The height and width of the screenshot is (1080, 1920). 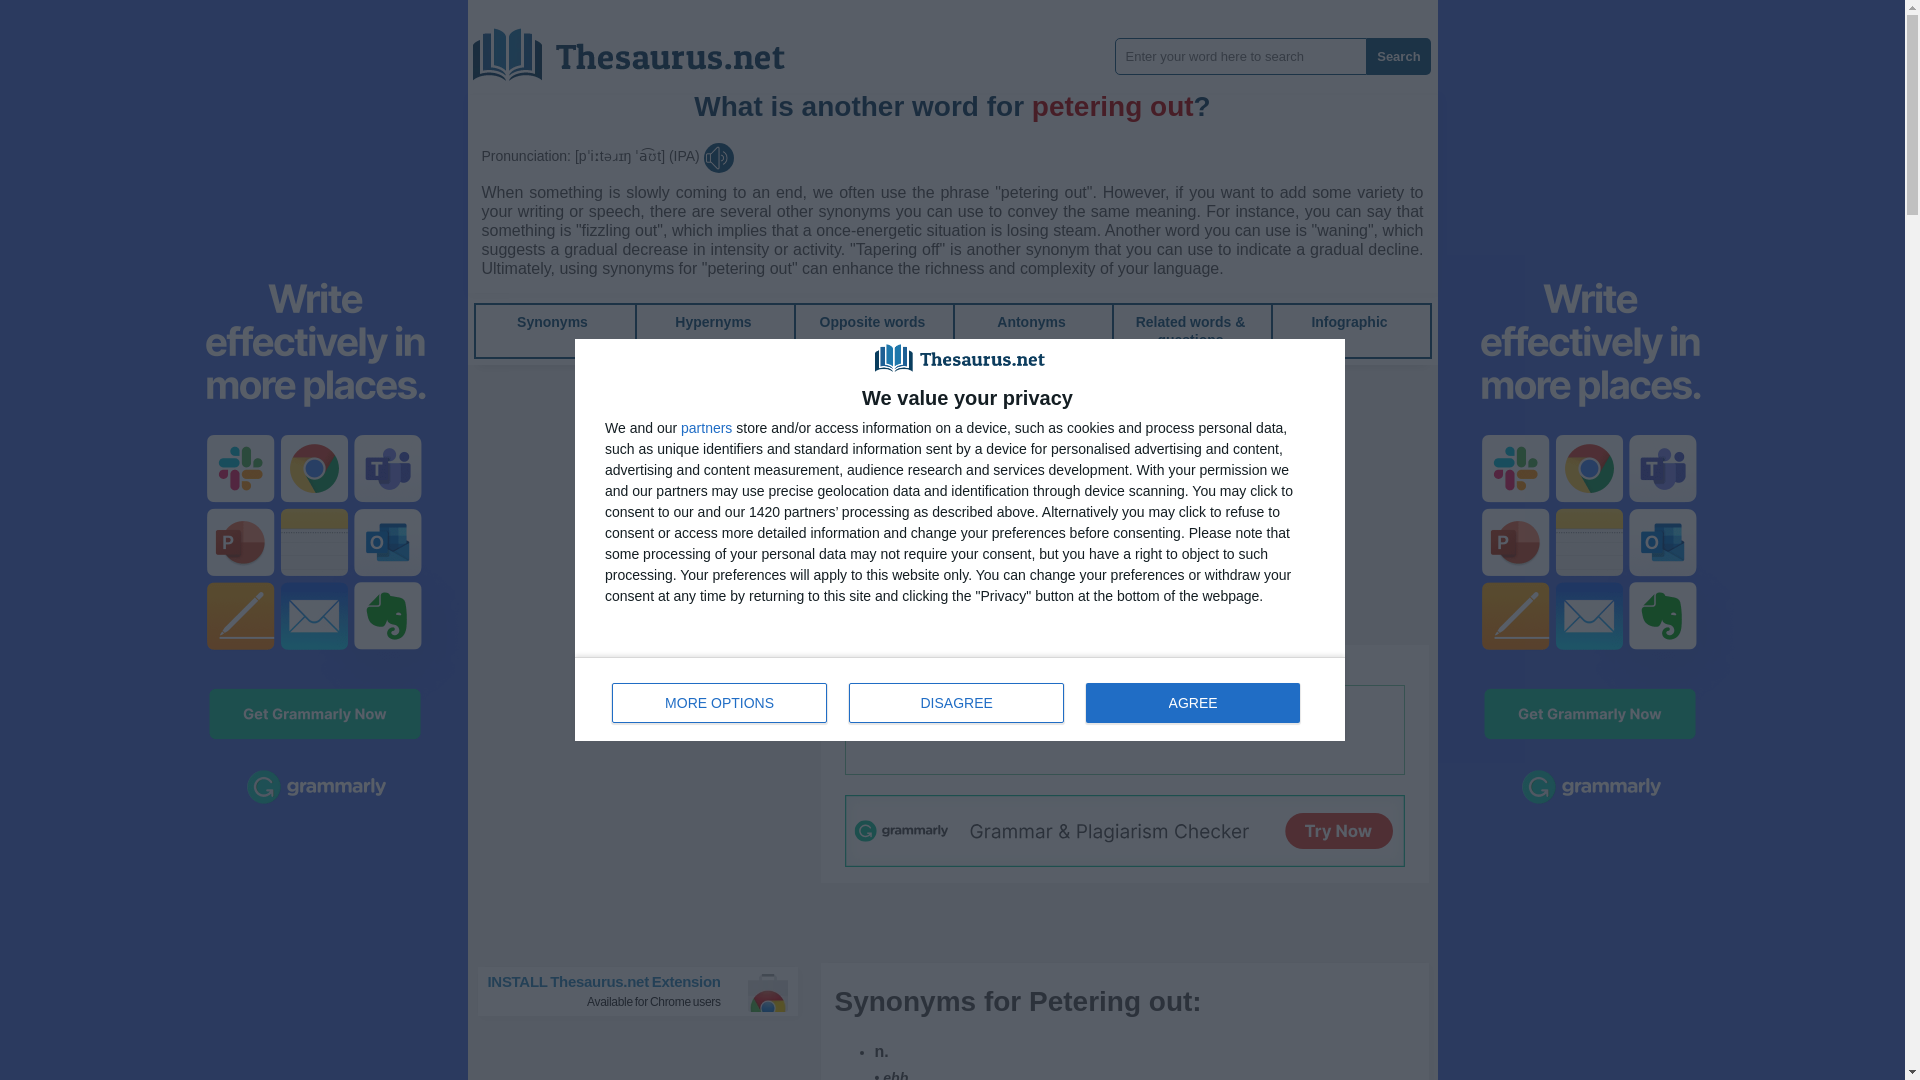 What do you see at coordinates (1030, 322) in the screenshot?
I see `Hypernyms` at bounding box center [1030, 322].